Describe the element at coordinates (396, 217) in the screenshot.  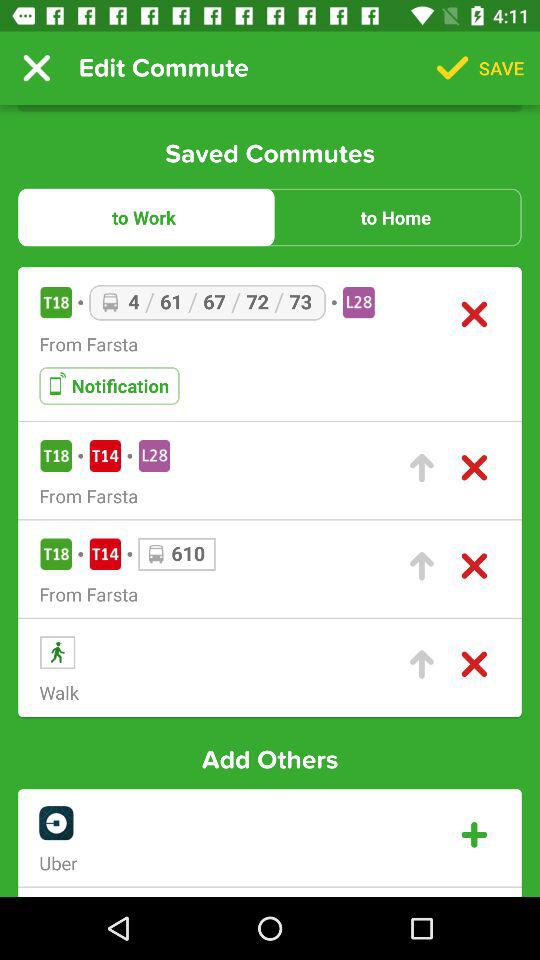
I see `select the item to the right of the to work item` at that location.